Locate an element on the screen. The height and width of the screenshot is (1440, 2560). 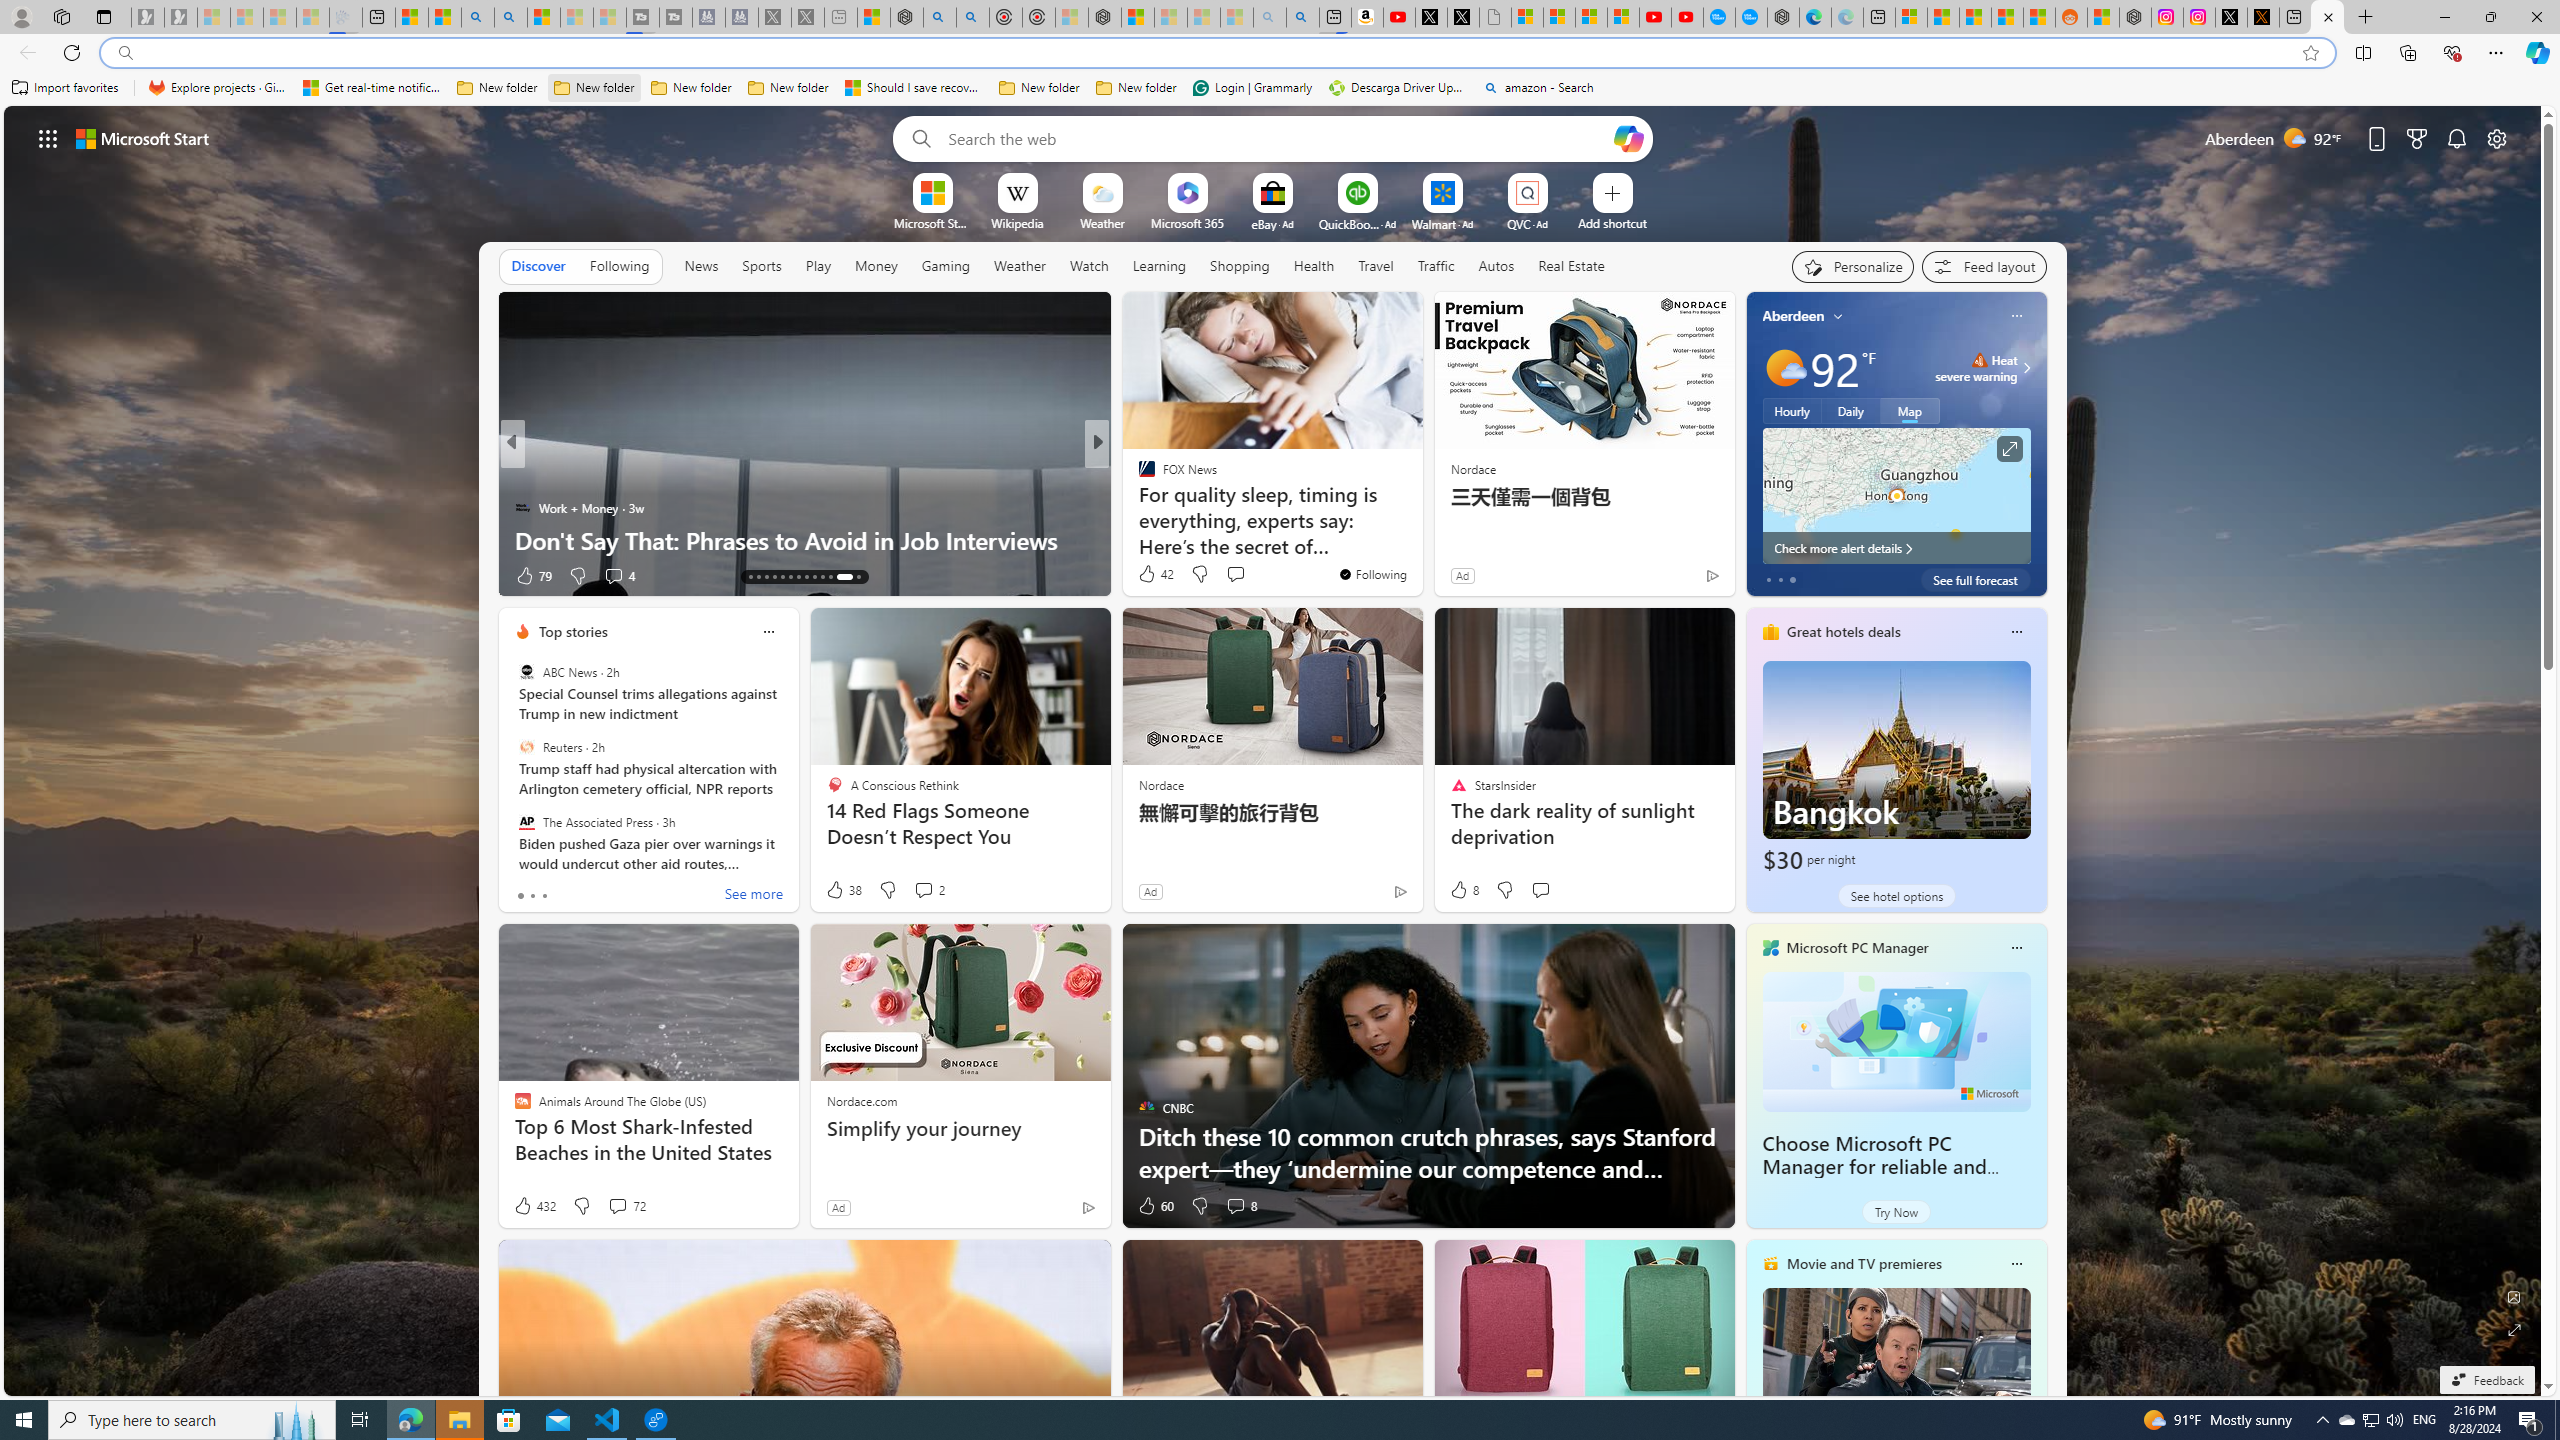
AutomationID: tab-25 is located at coordinates (858, 577).